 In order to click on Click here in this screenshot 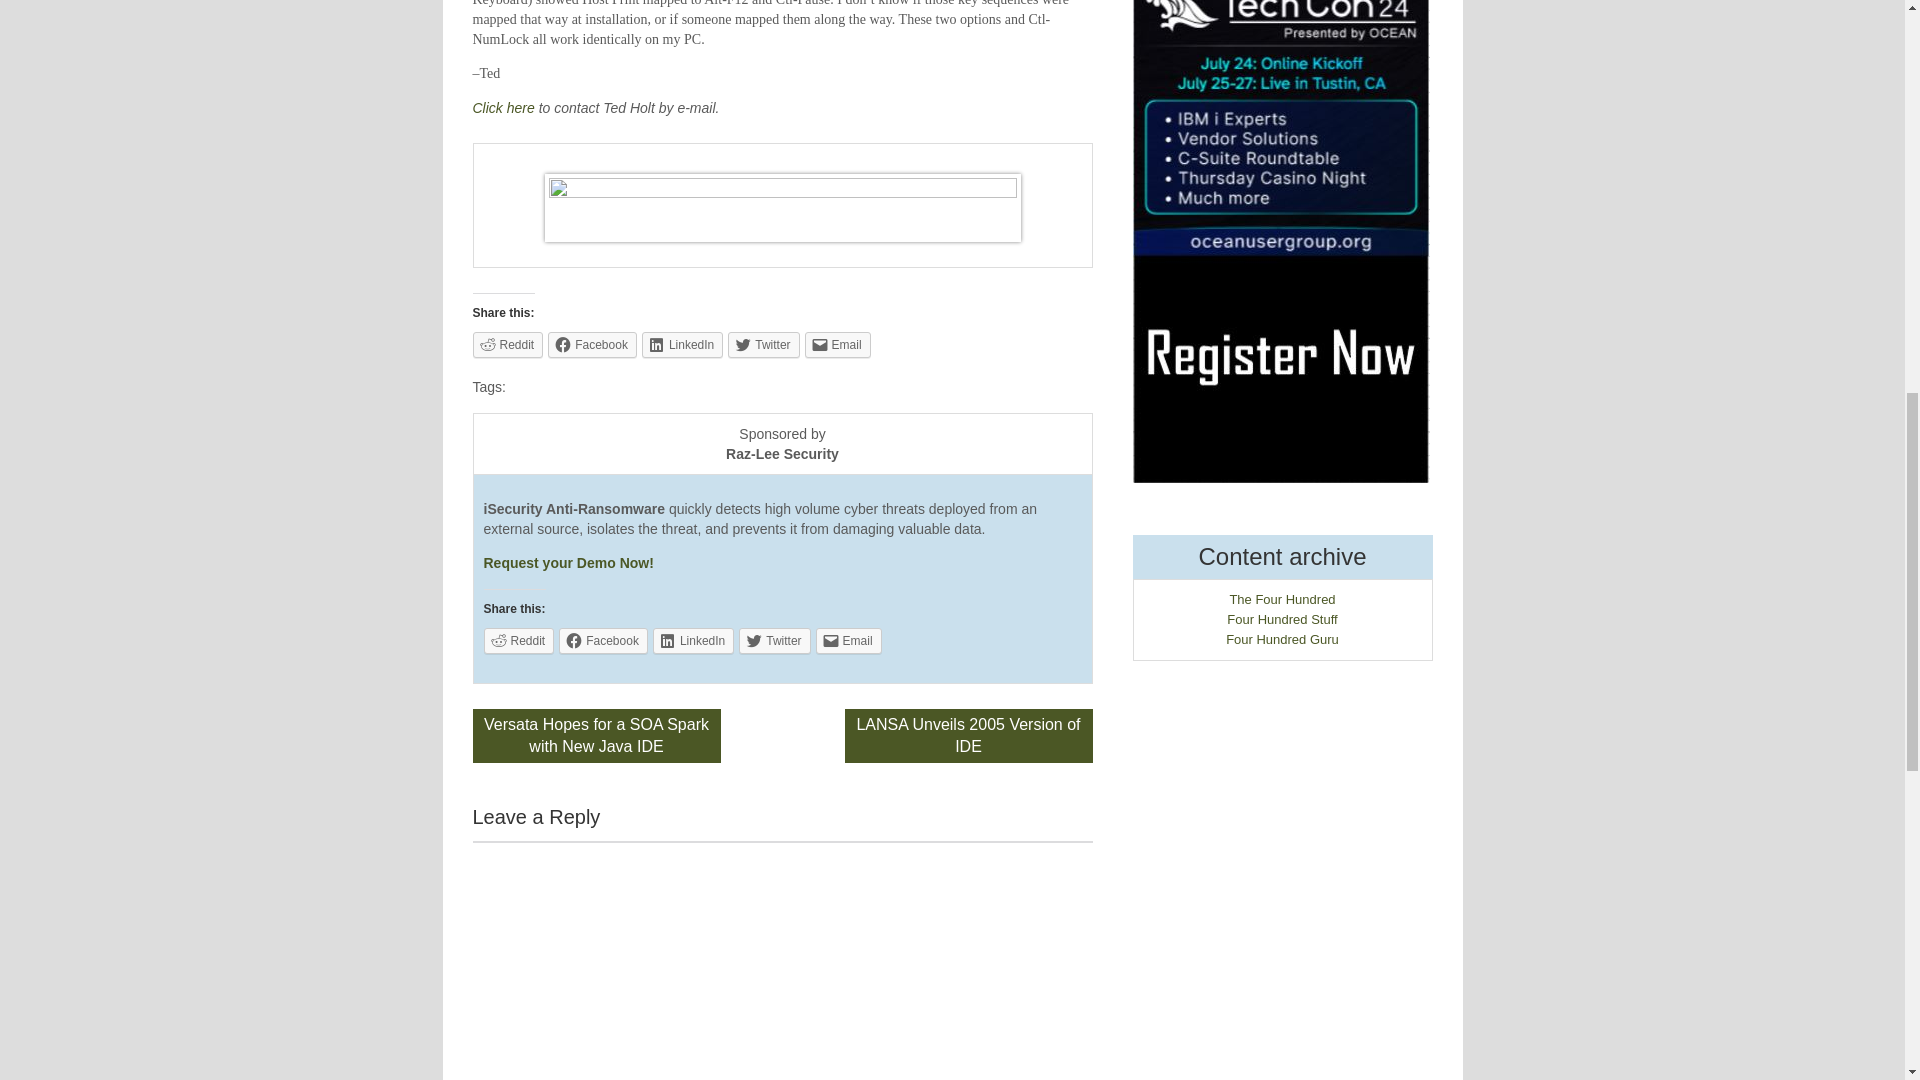, I will do `click(502, 108)`.